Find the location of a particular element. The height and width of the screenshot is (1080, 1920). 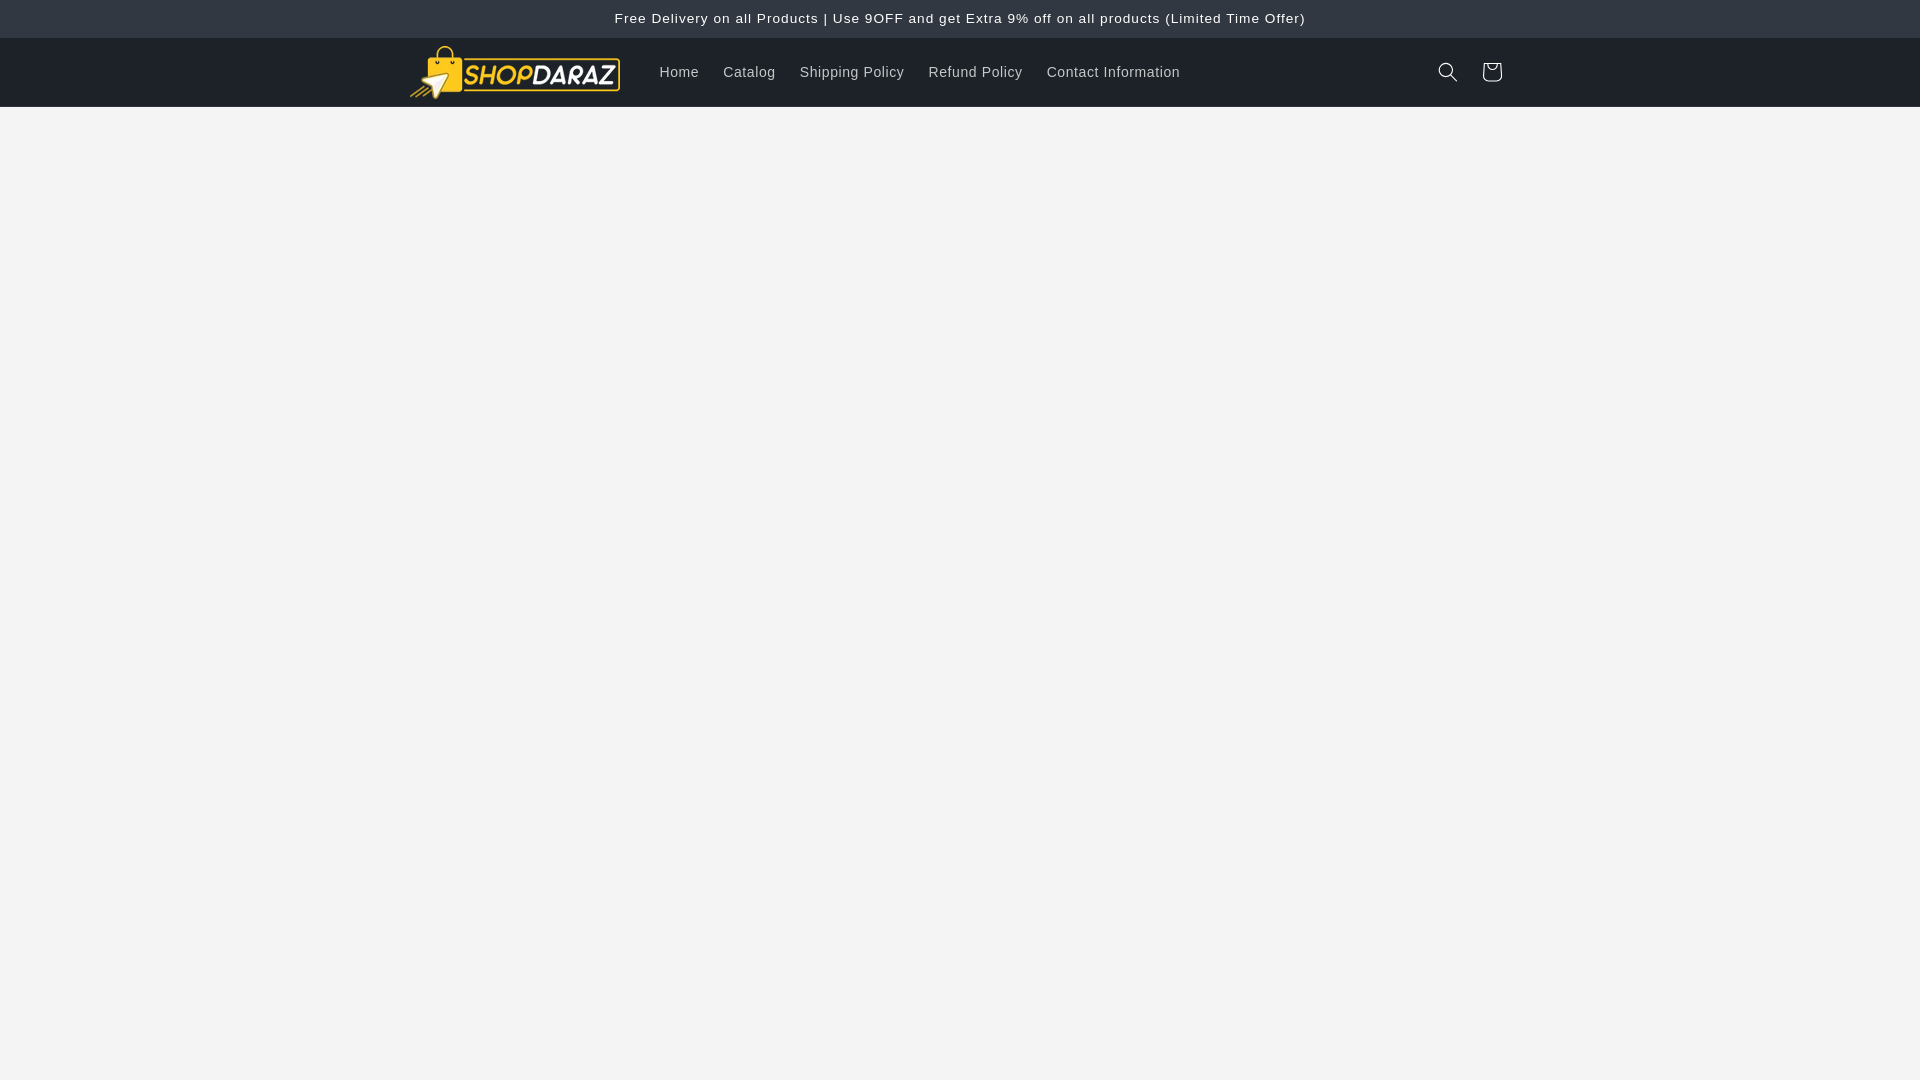

Skip to content is located at coordinates (60, 23).